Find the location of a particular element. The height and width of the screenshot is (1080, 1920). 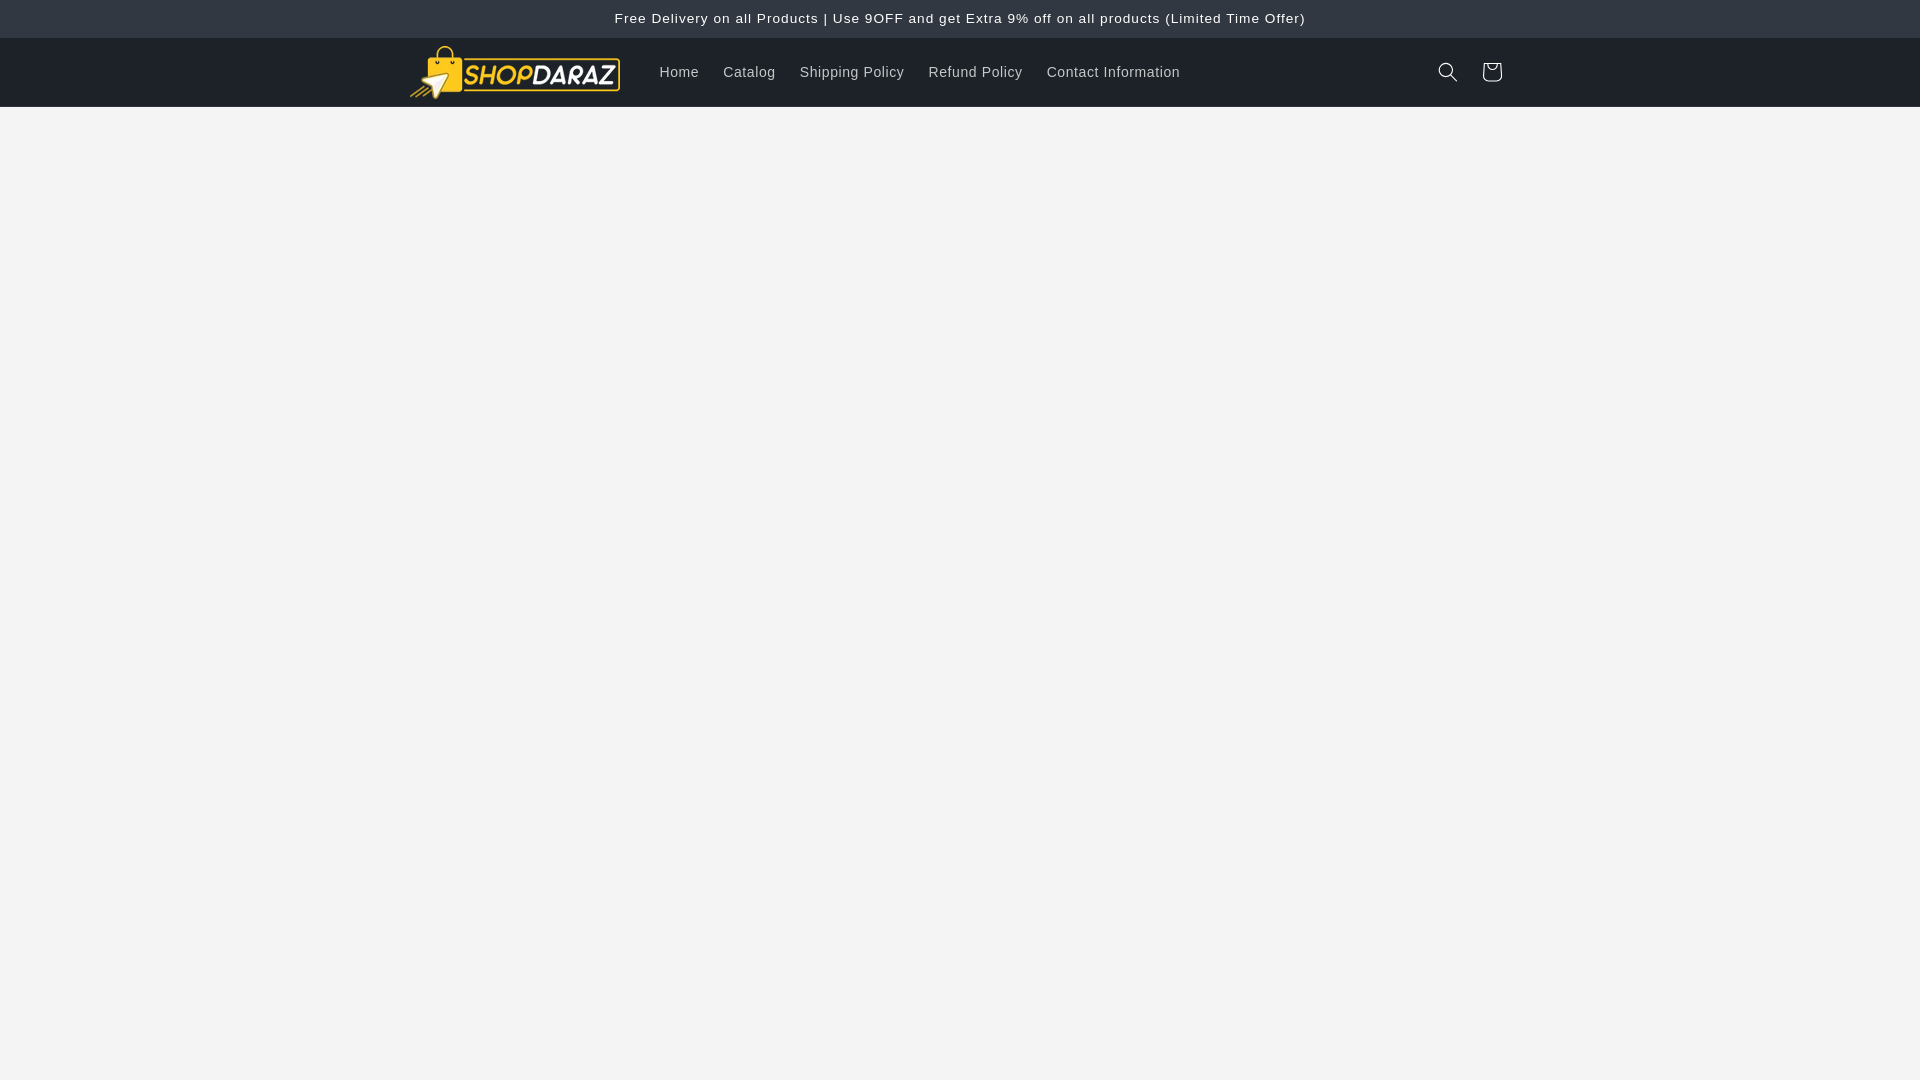

Skip to content is located at coordinates (60, 23).